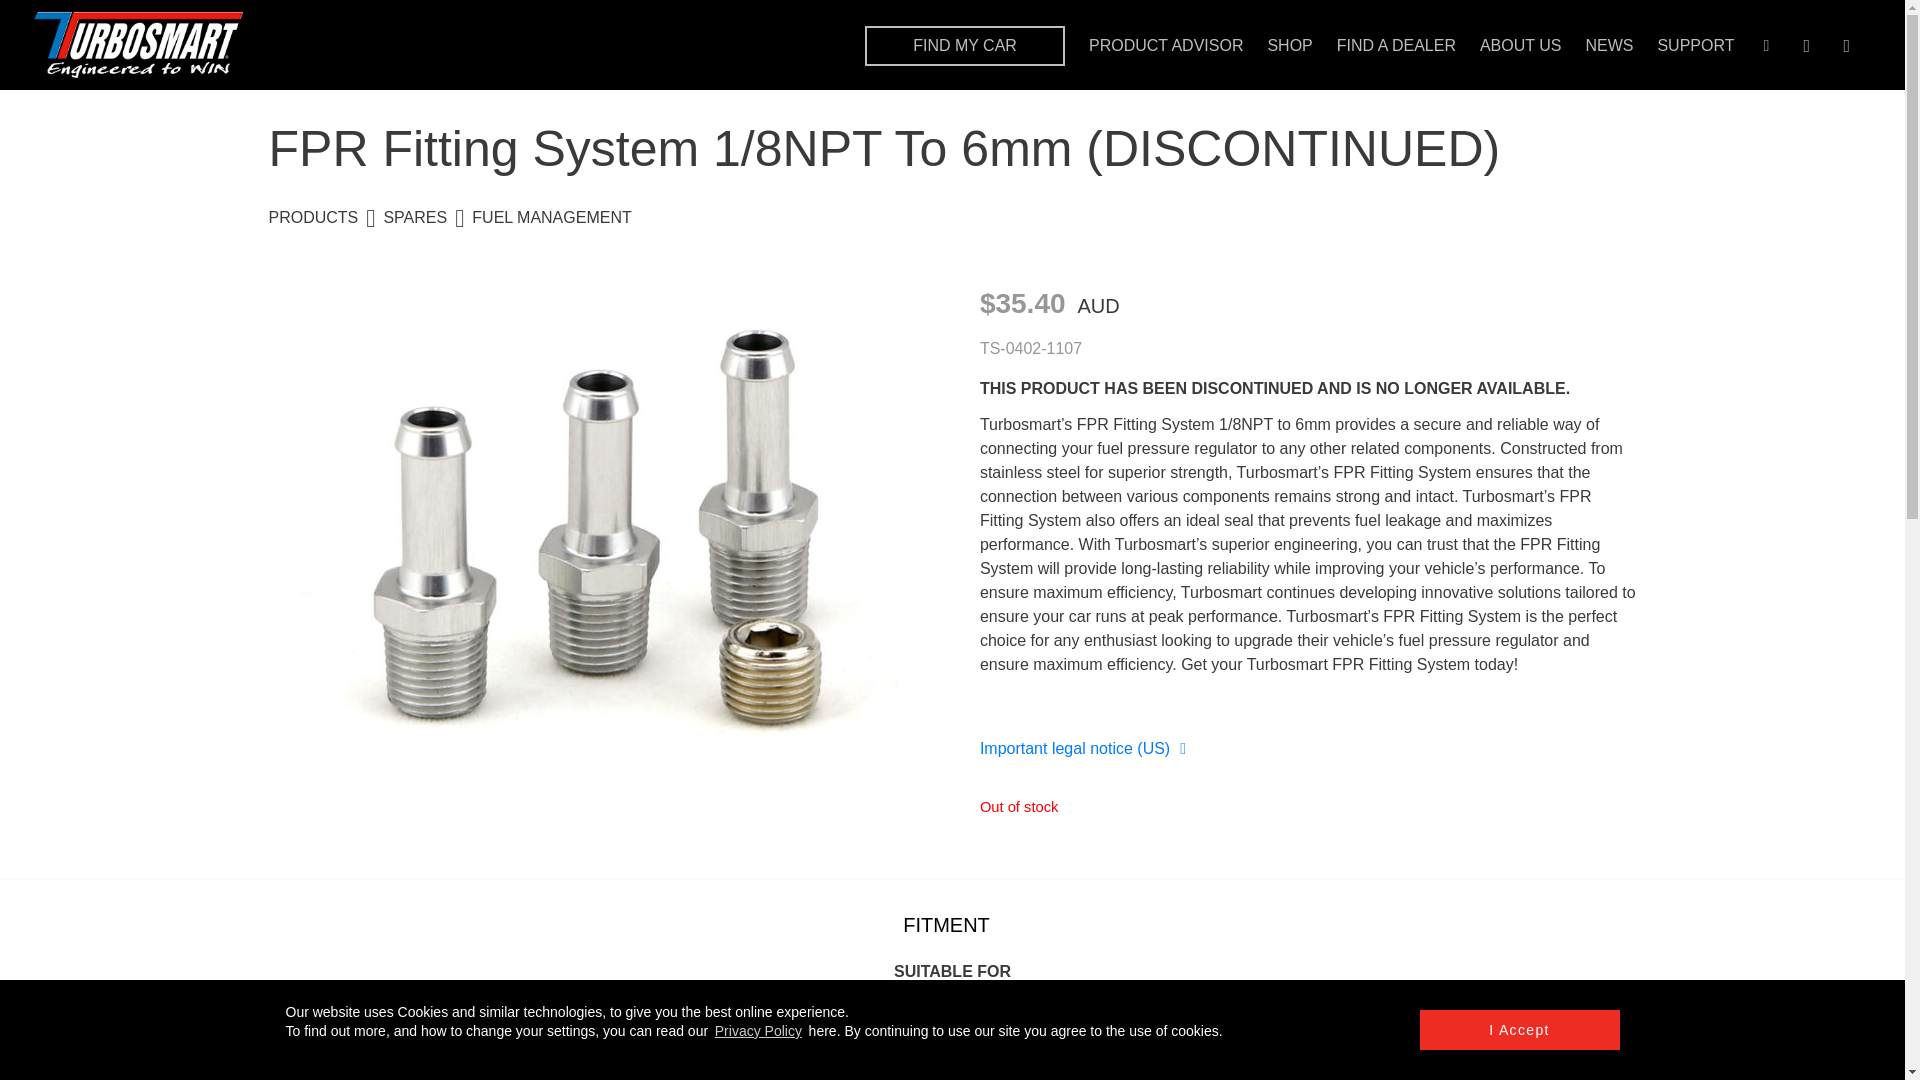 This screenshot has height=1080, width=1920. Describe the element at coordinates (758, 1030) in the screenshot. I see `Privacy Policy` at that location.